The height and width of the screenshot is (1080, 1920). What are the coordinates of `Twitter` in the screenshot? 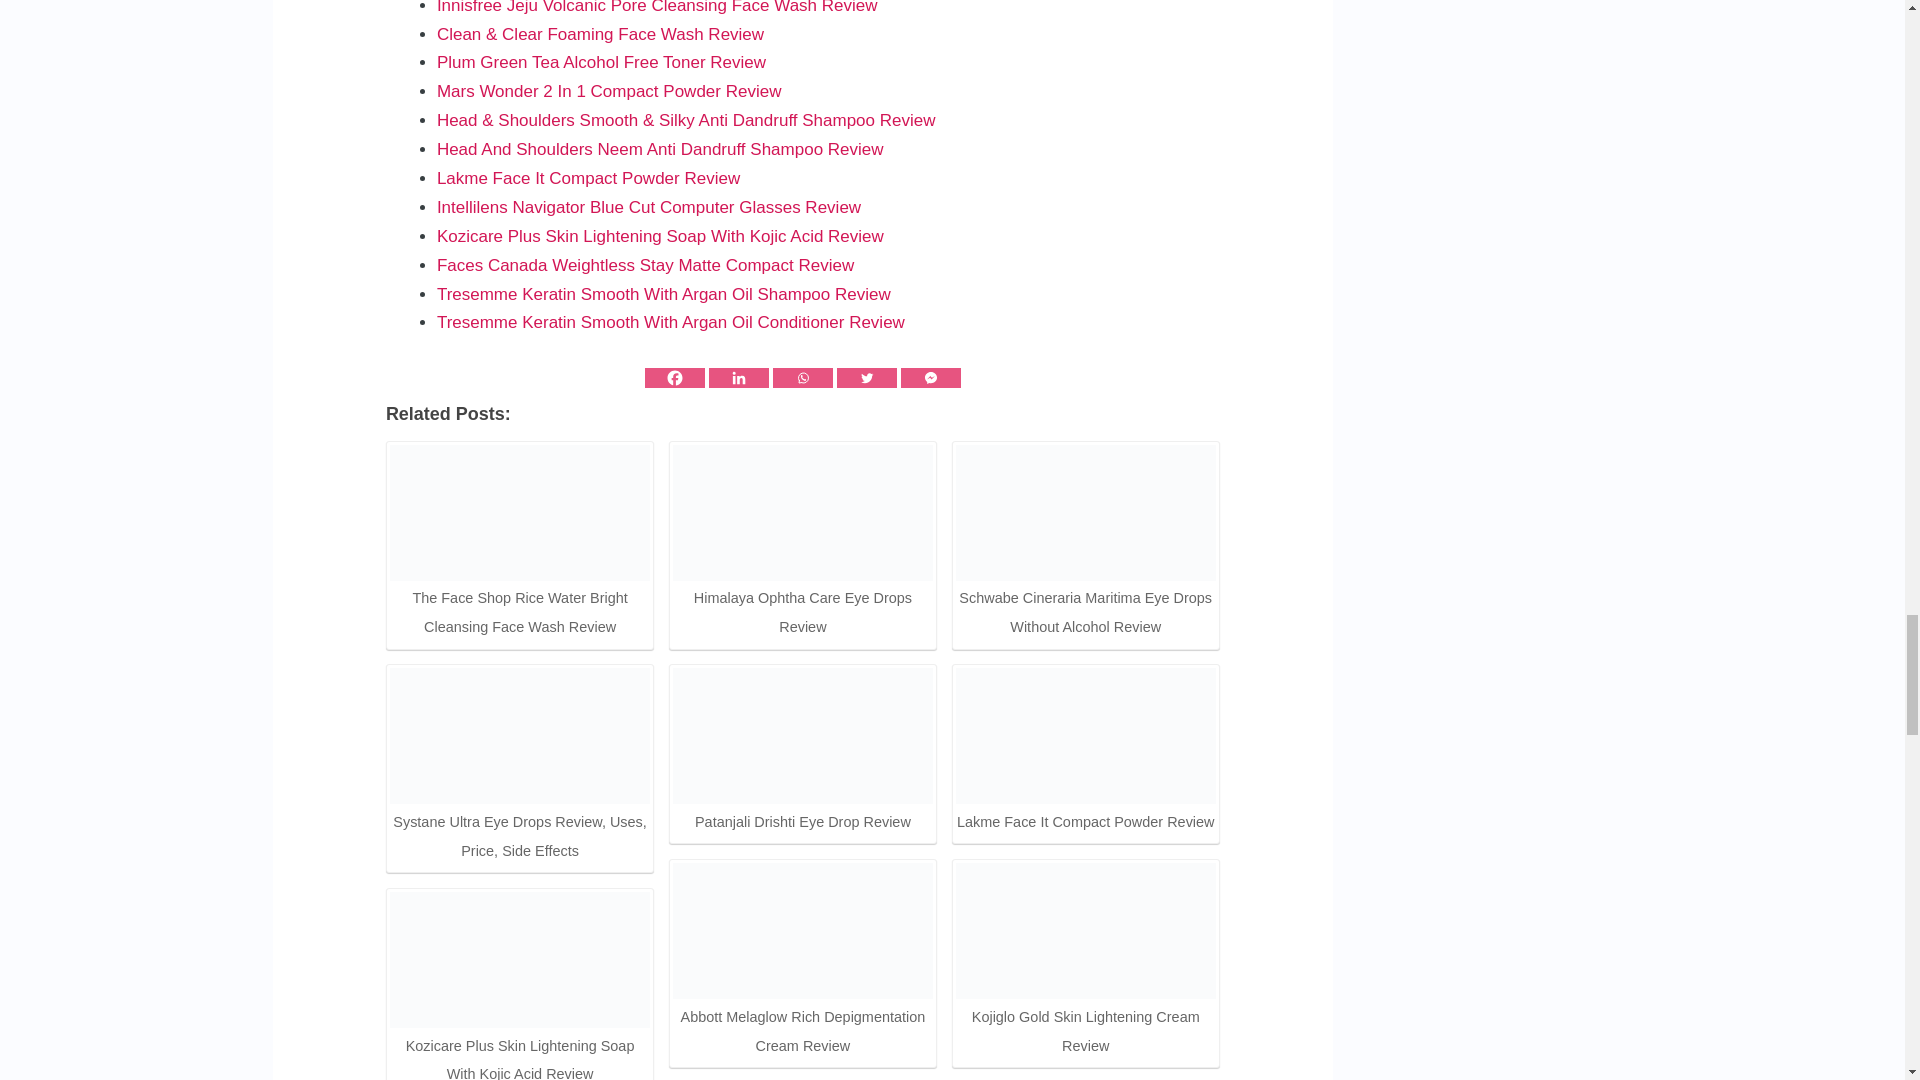 It's located at (866, 378).